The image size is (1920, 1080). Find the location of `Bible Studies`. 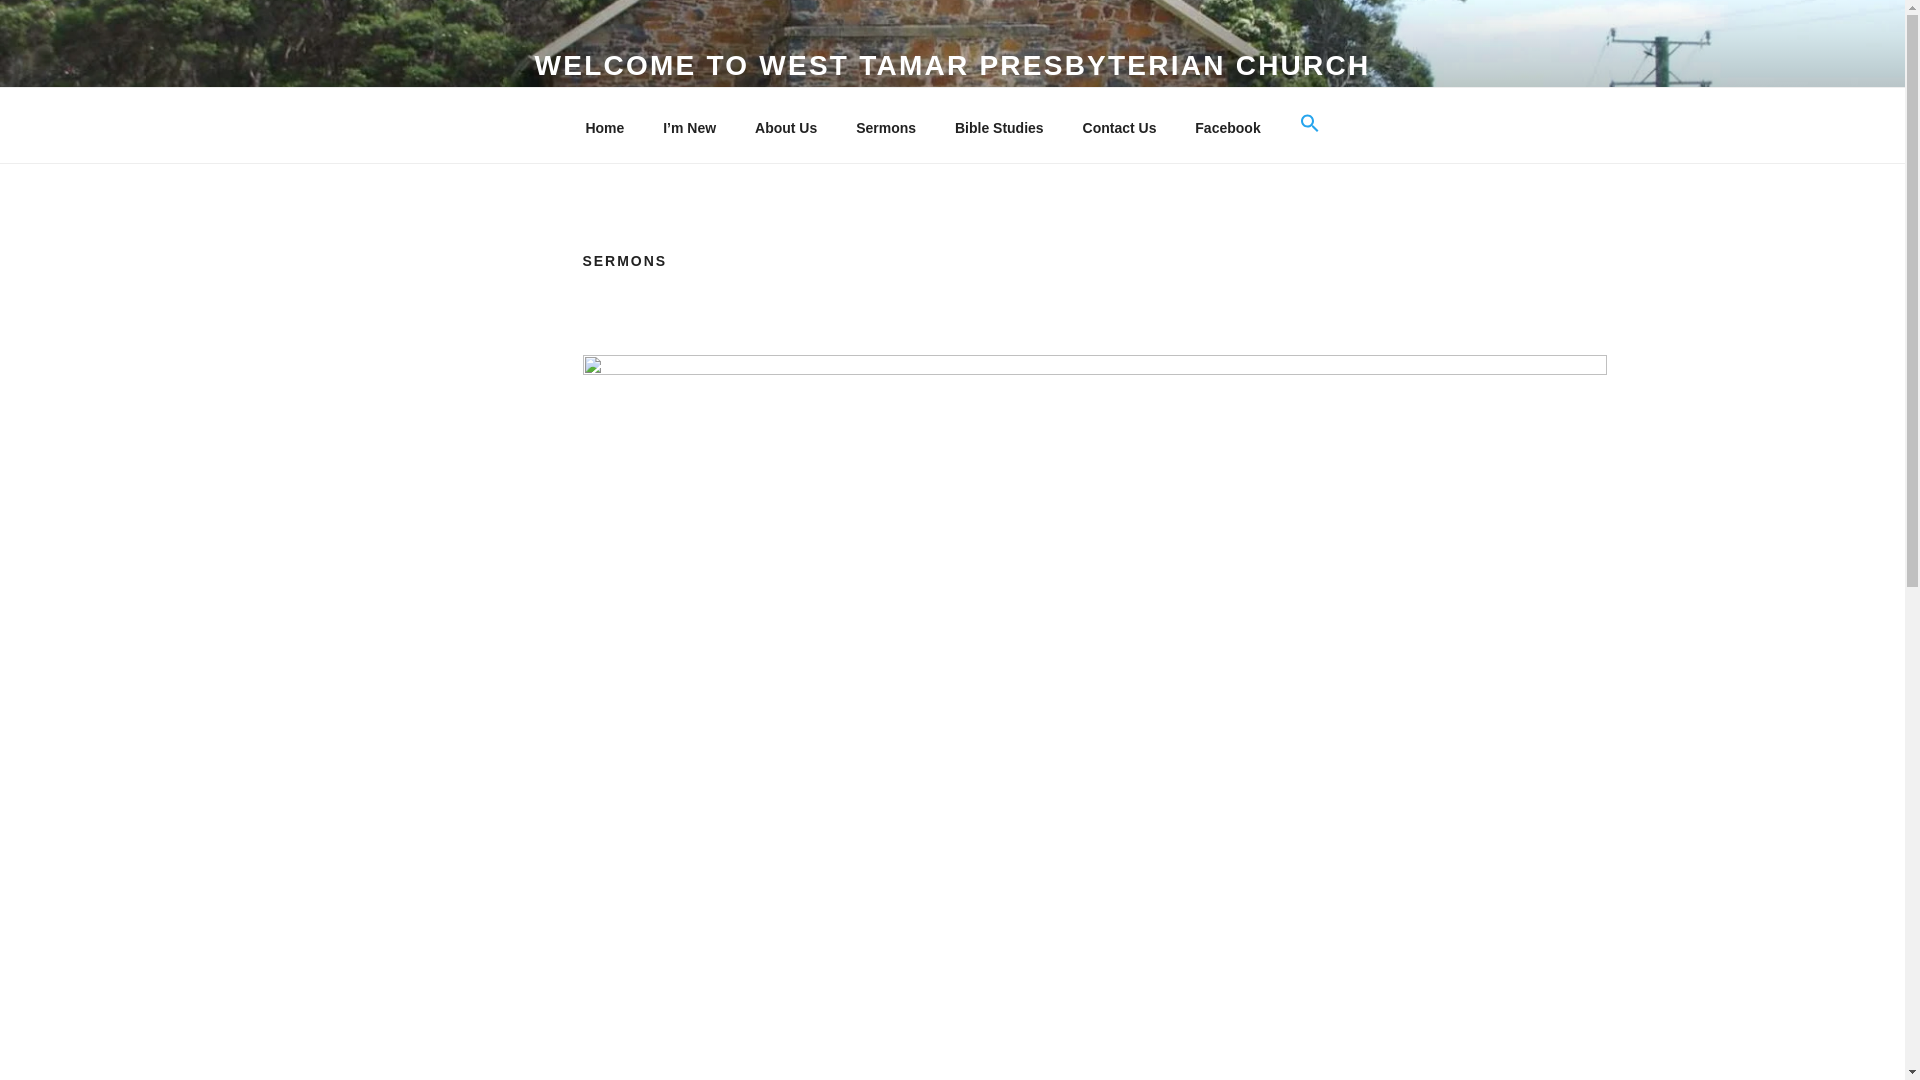

Bible Studies is located at coordinates (998, 128).